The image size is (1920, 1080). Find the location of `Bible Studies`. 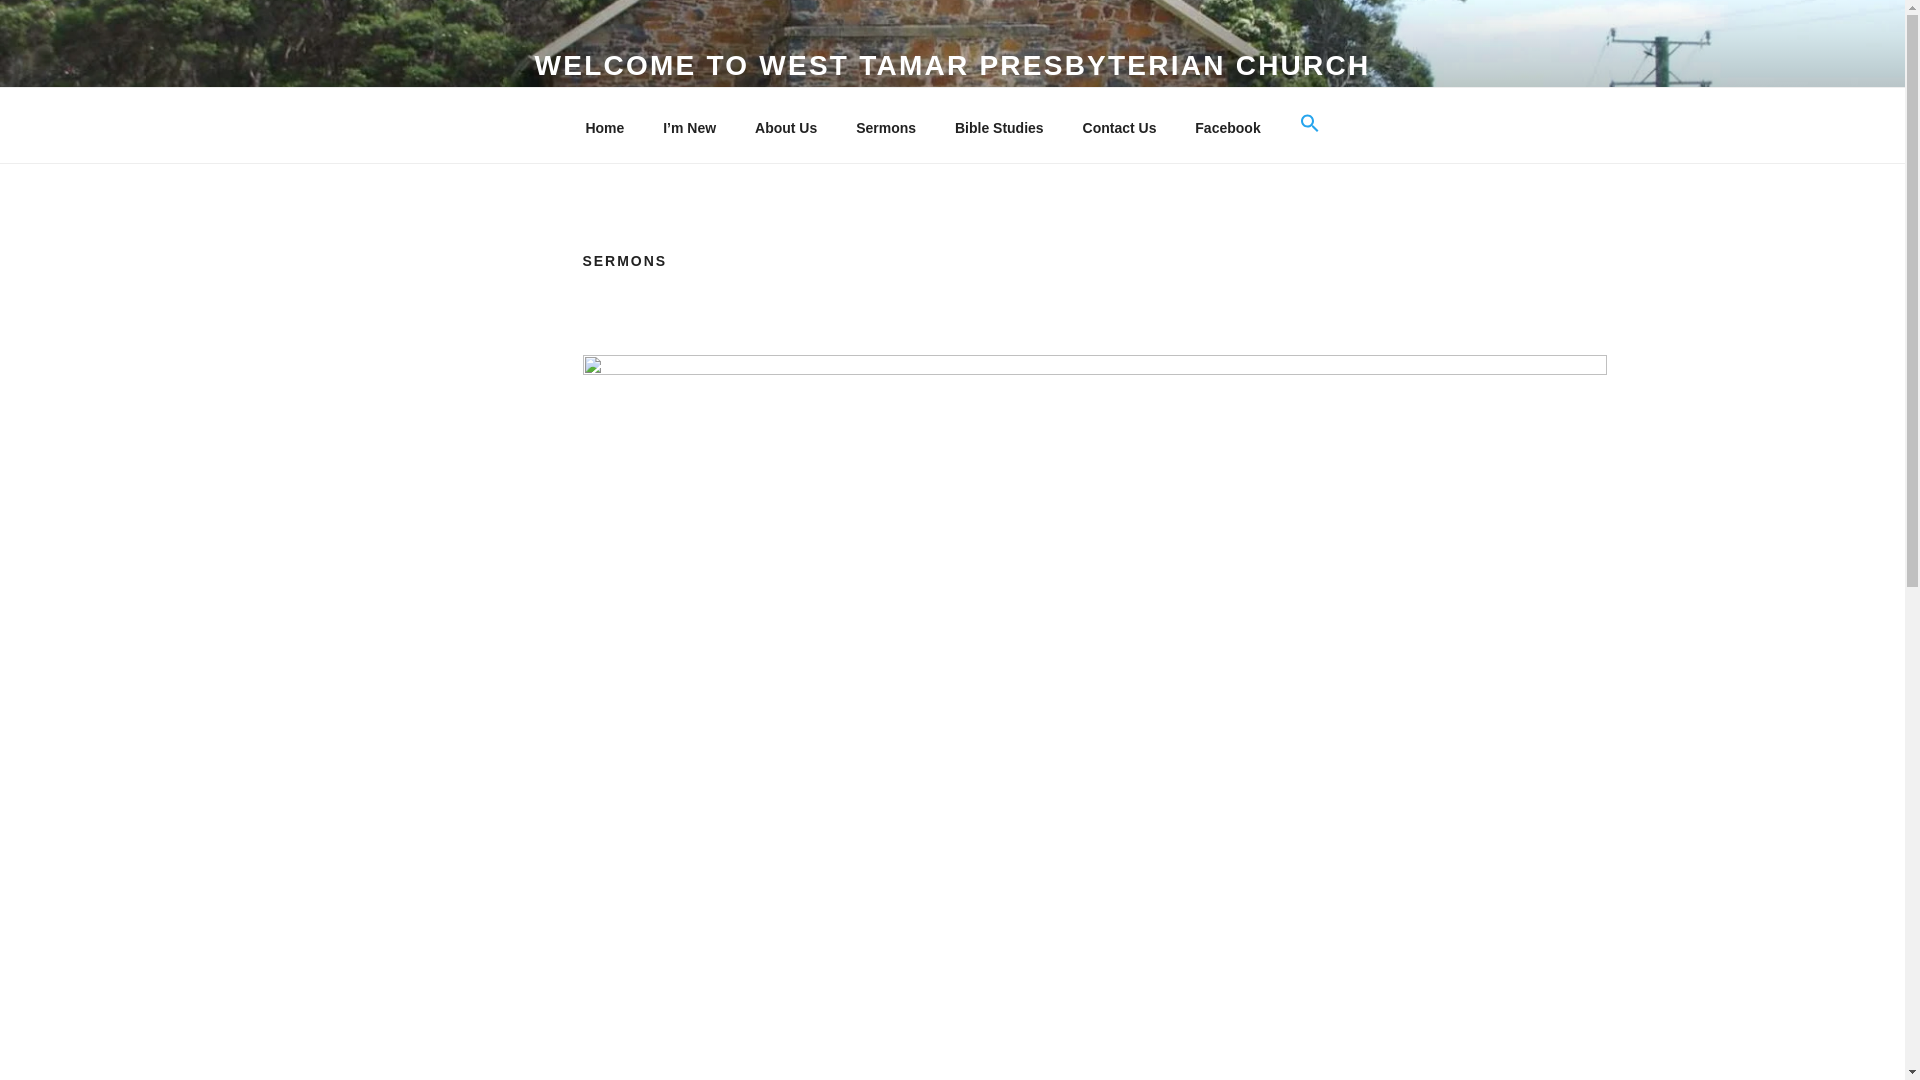

Bible Studies is located at coordinates (998, 128).